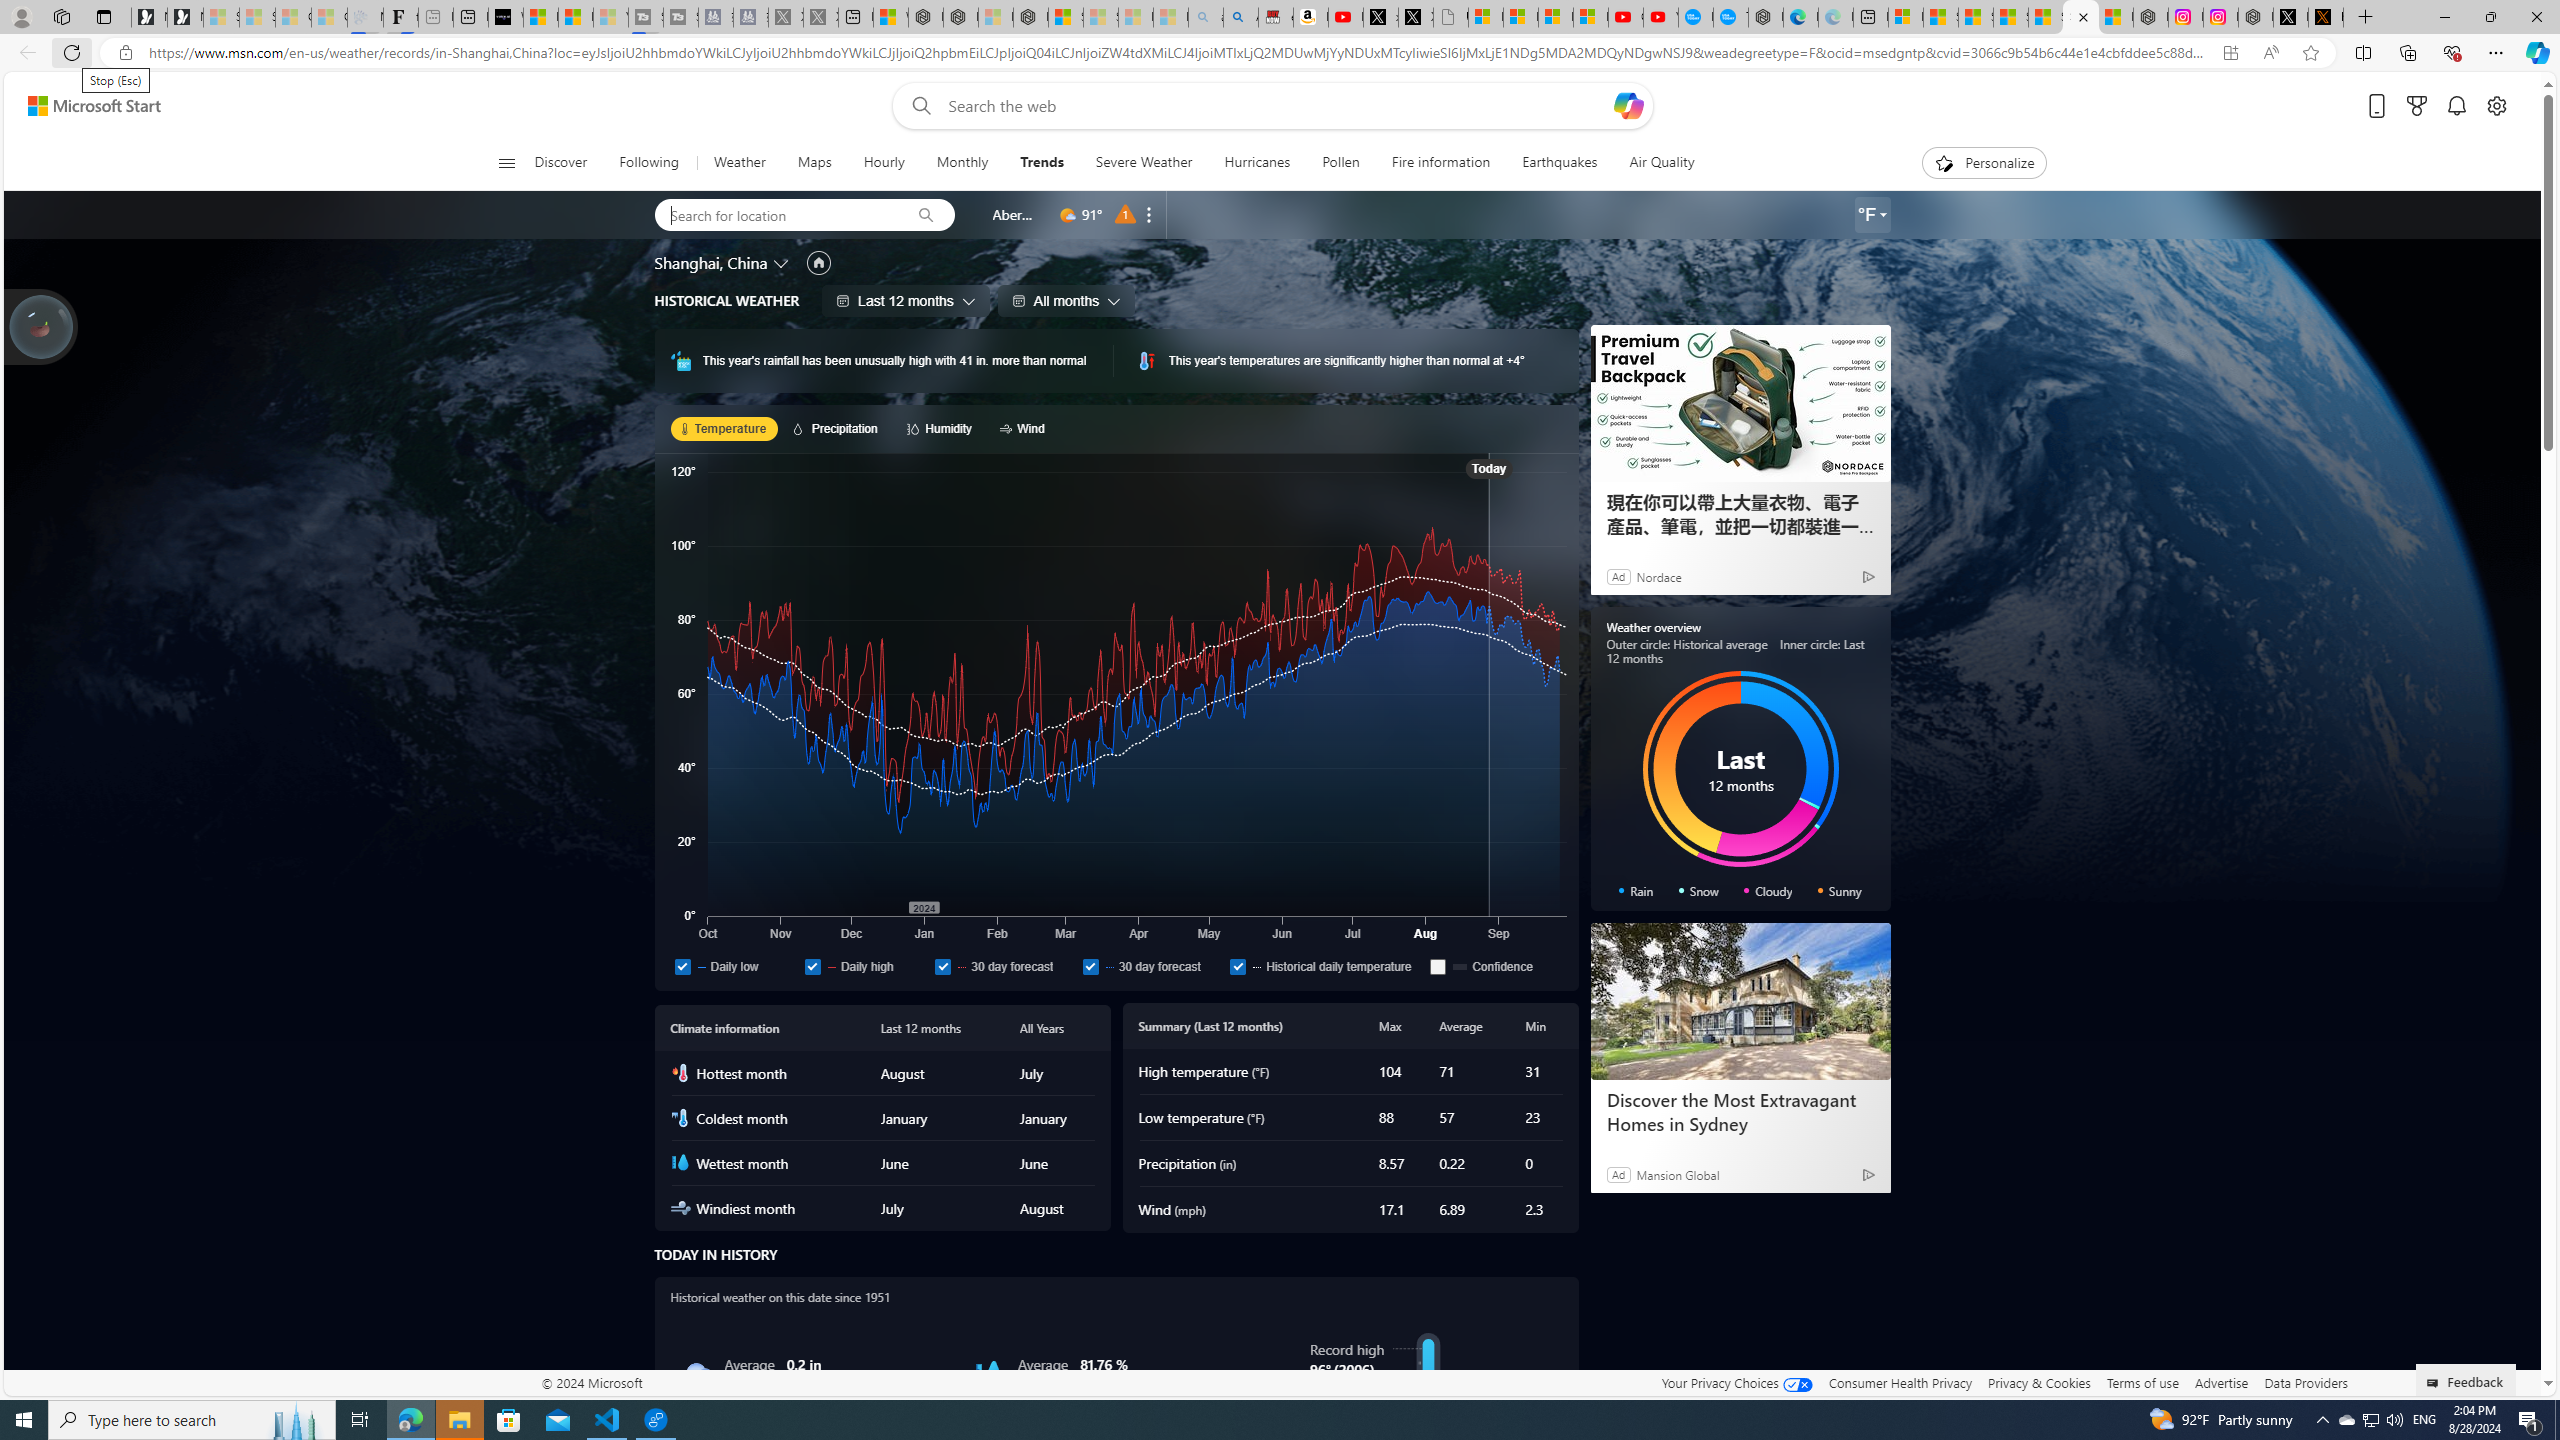 This screenshot has height=1440, width=2560. Describe the element at coordinates (697, 1374) in the screenshot. I see `Rain` at that location.